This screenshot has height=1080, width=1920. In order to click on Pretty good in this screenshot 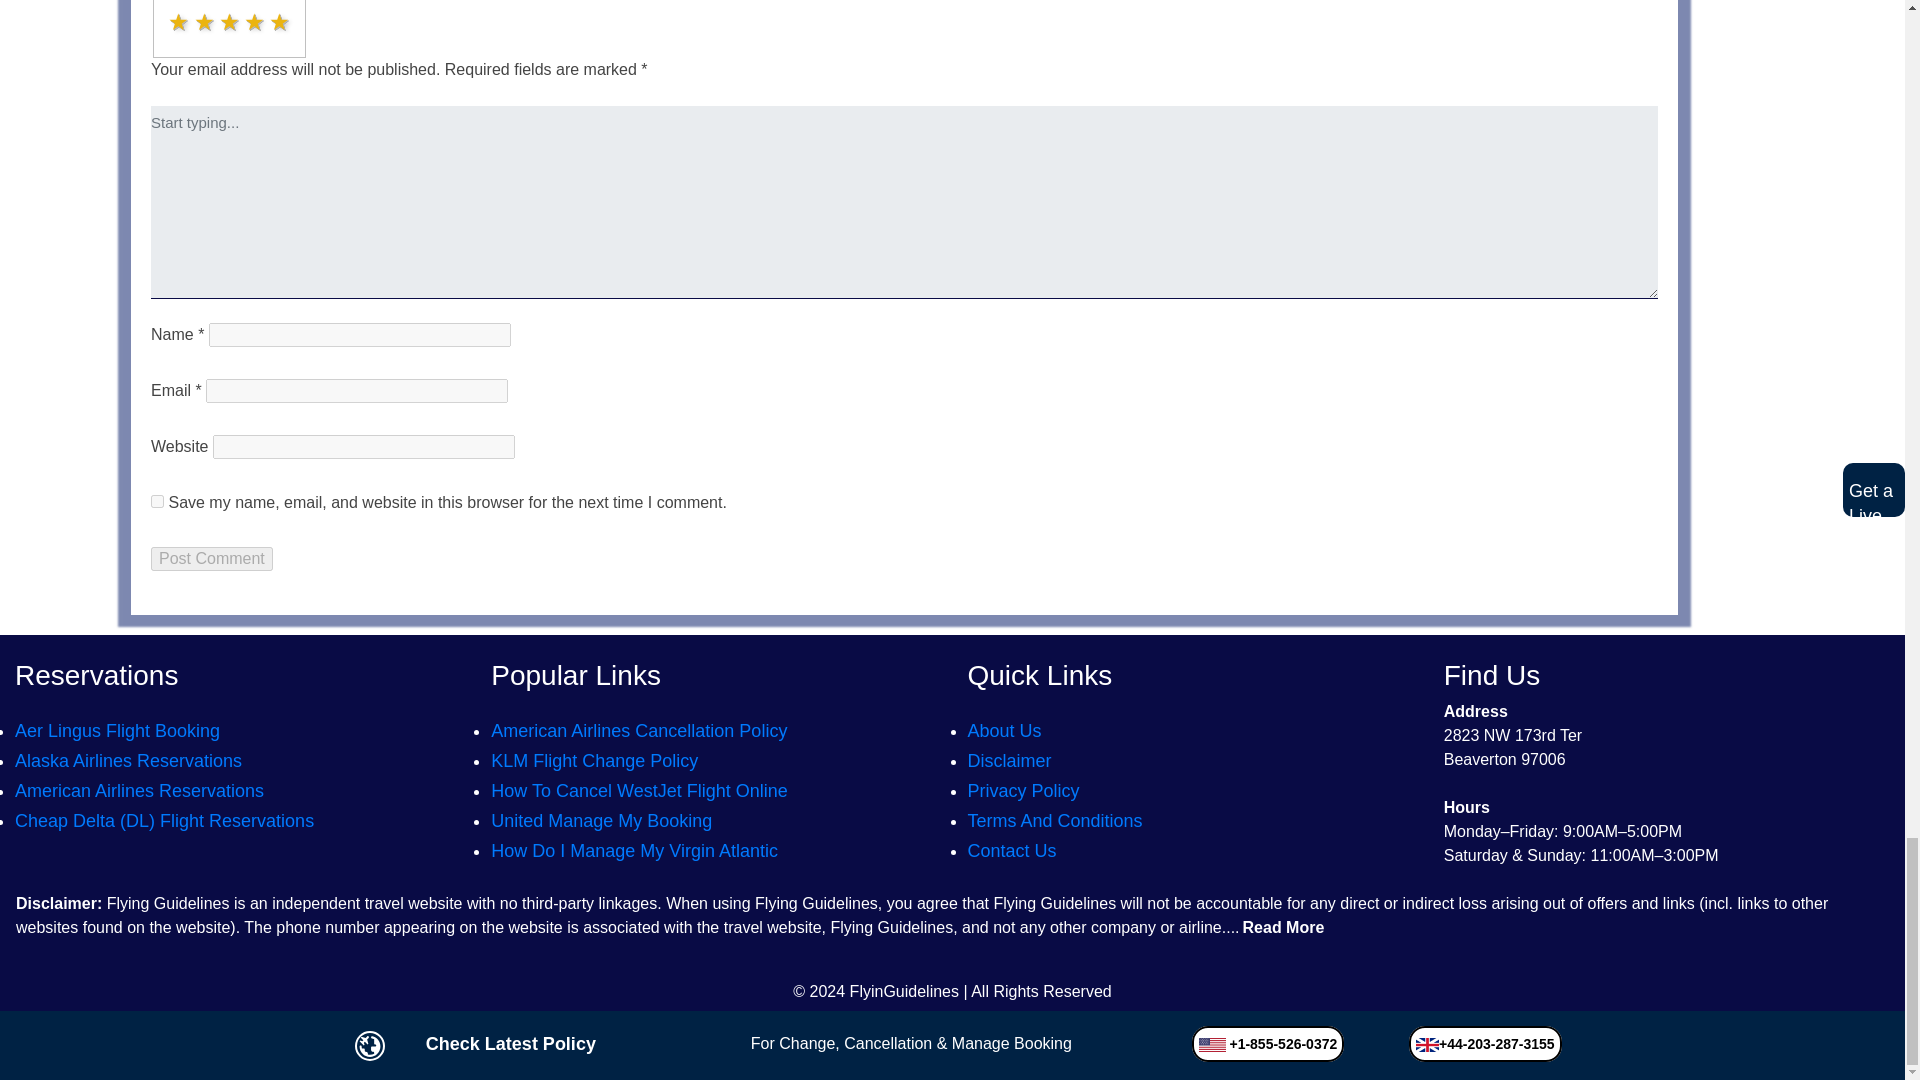, I will do `click(256, 22)`.